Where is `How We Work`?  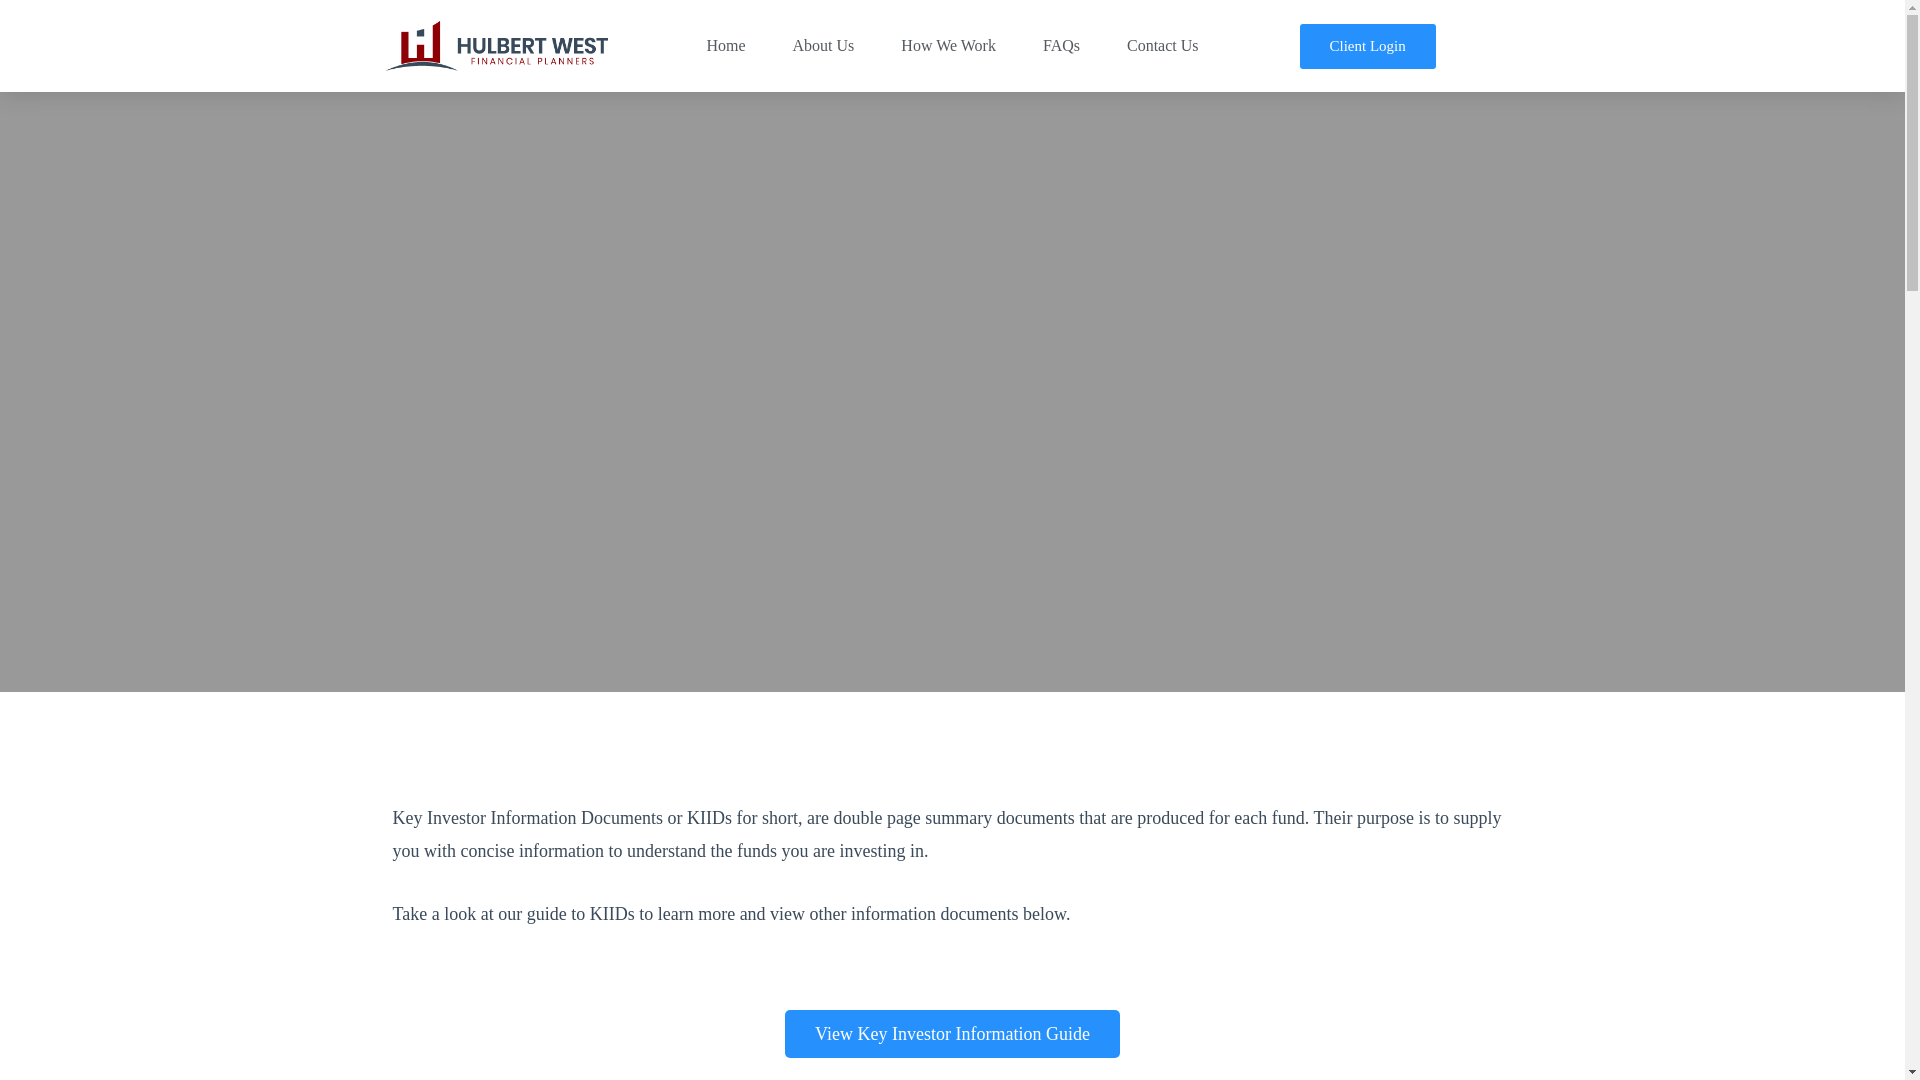
How We Work is located at coordinates (948, 46).